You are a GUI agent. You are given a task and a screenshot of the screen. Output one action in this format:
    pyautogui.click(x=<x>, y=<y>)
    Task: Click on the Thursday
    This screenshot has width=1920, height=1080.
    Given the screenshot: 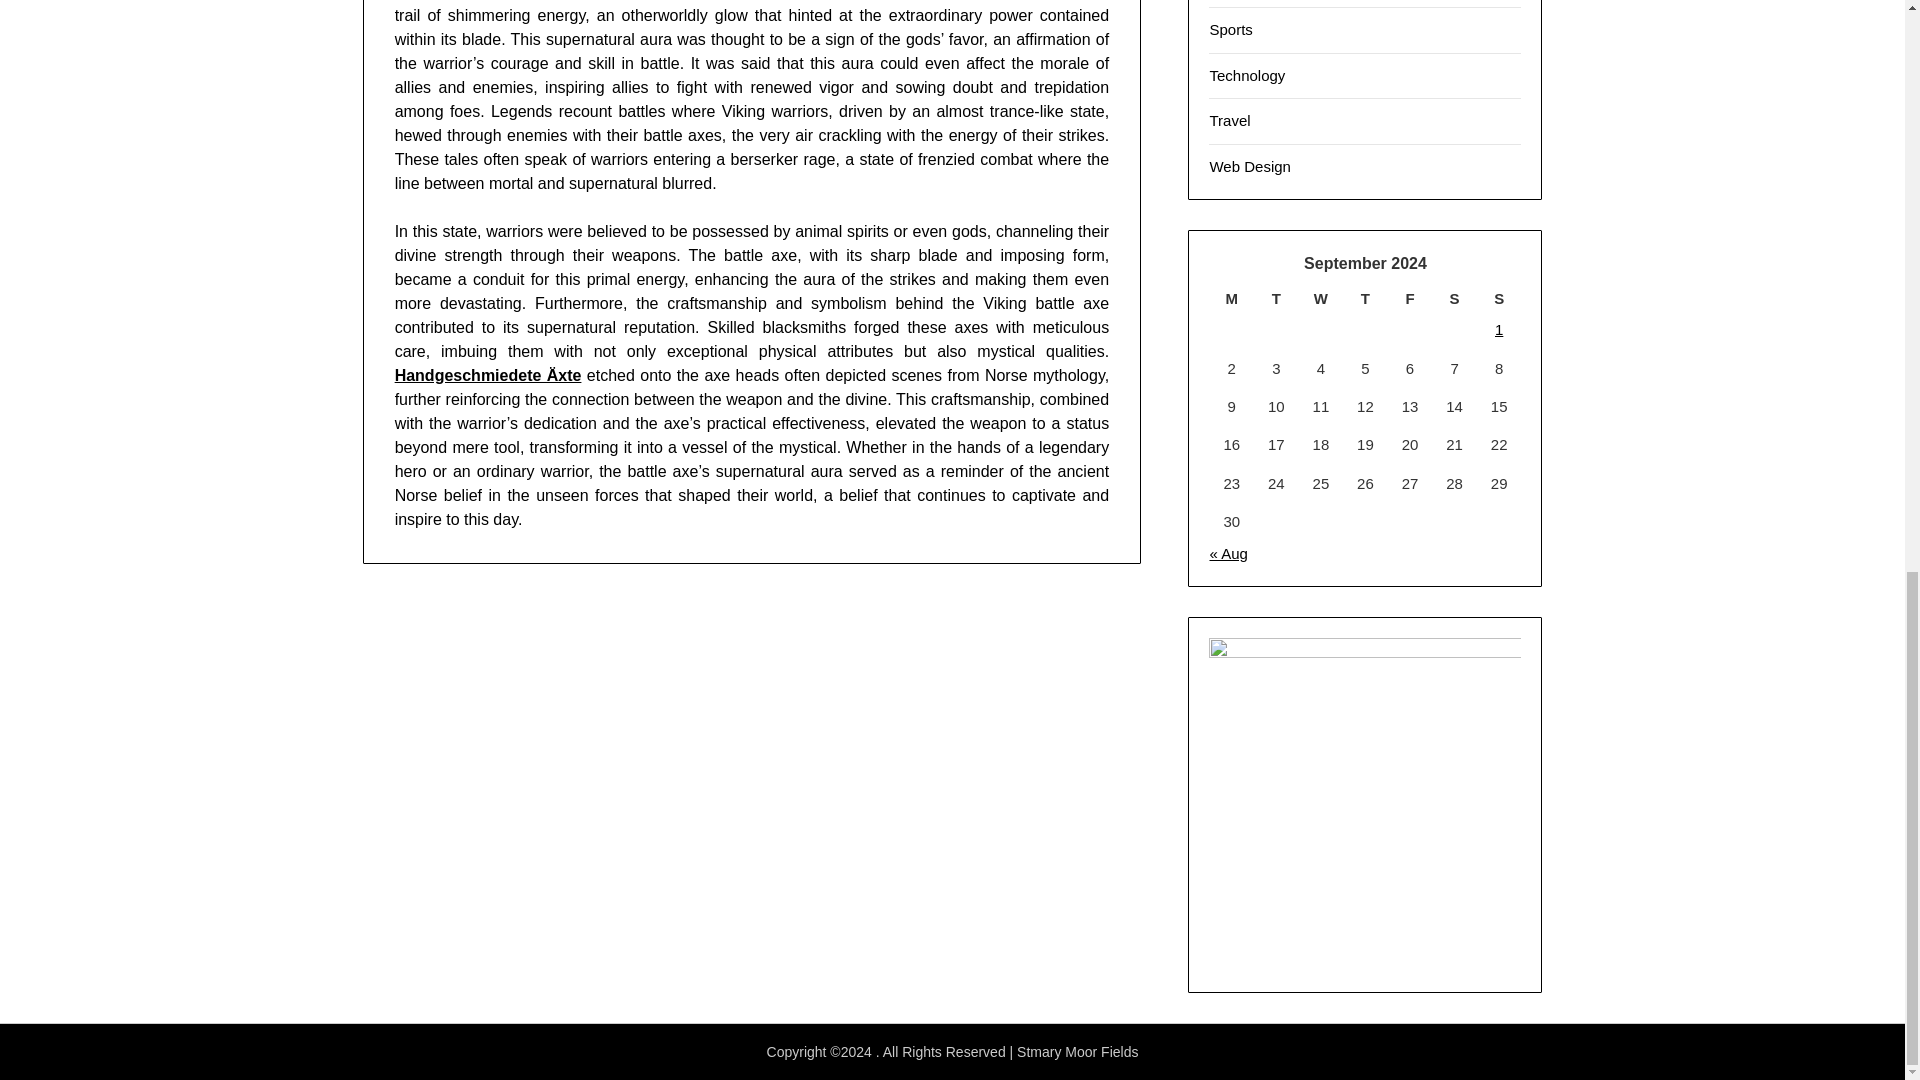 What is the action you would take?
    pyautogui.click(x=1365, y=299)
    